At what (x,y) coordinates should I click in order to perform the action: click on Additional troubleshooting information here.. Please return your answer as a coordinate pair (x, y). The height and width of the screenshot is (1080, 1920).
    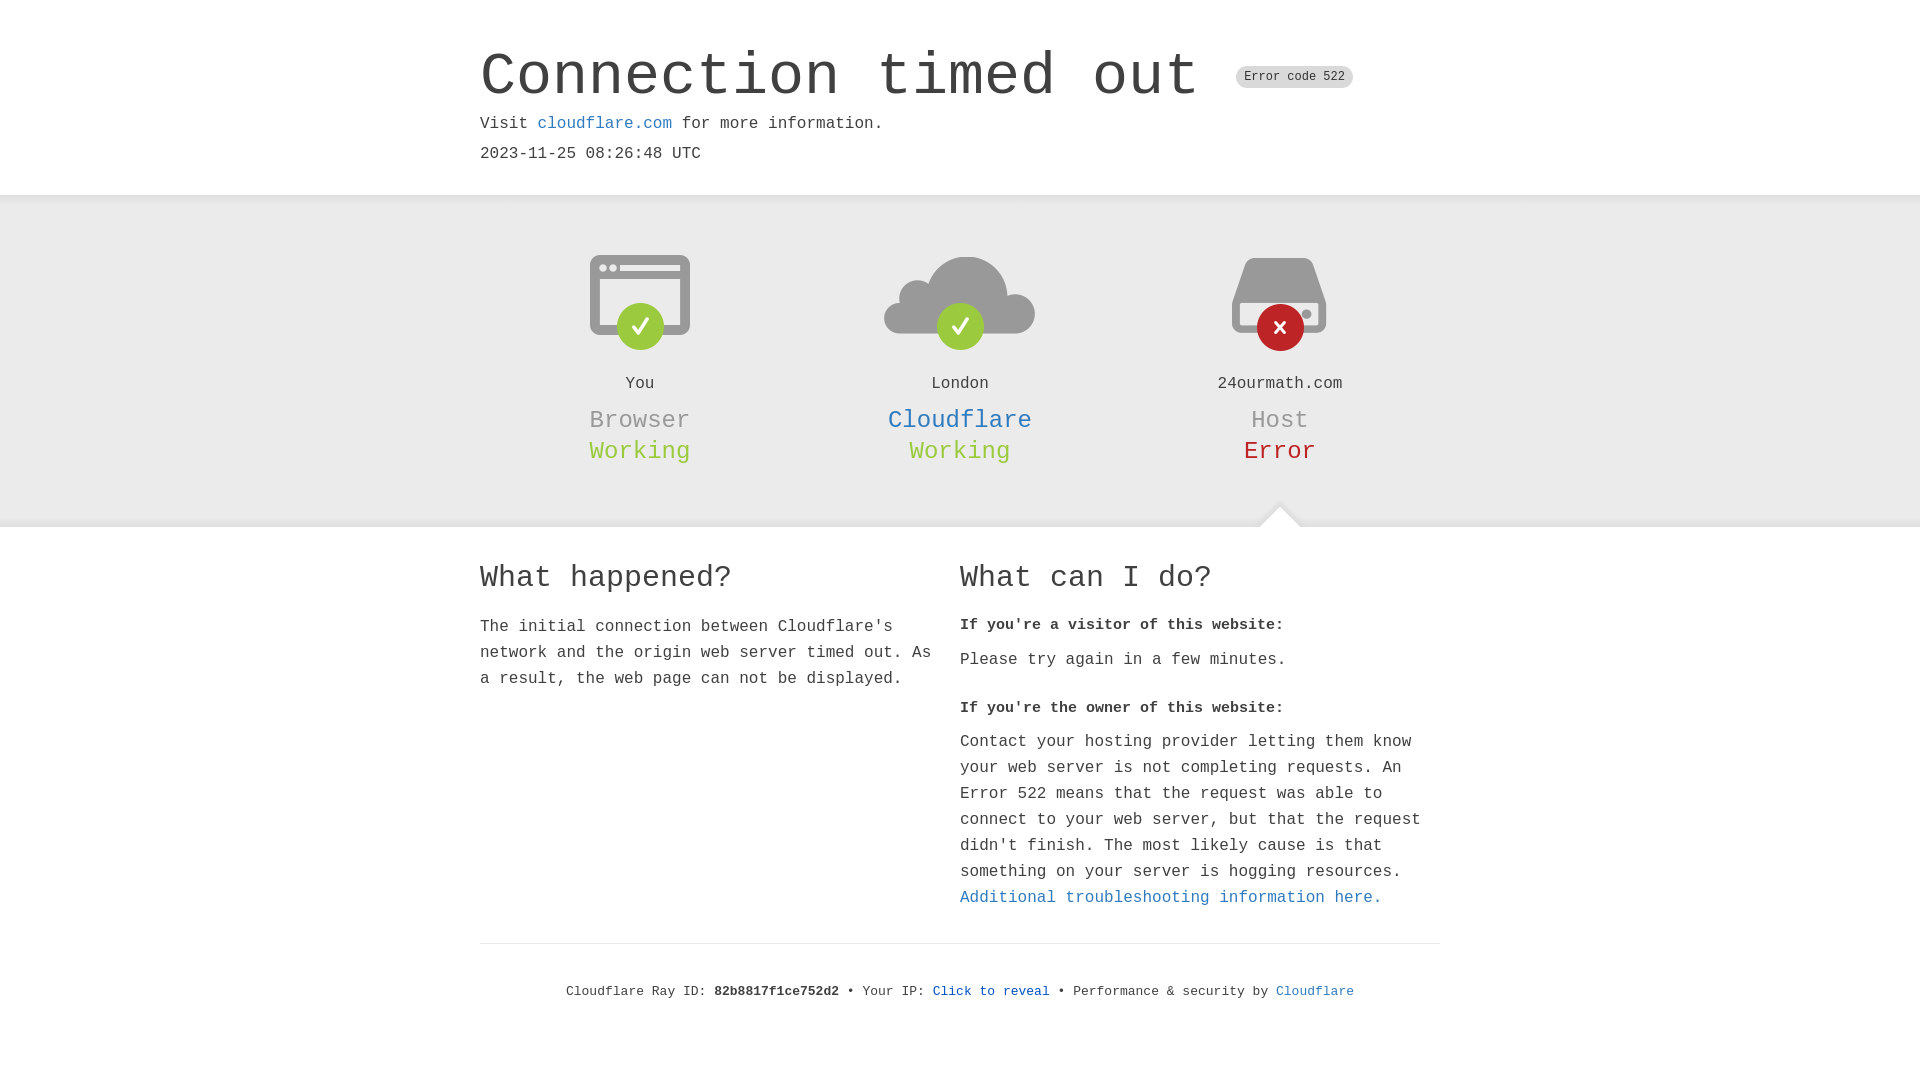
    Looking at the image, I should click on (1171, 898).